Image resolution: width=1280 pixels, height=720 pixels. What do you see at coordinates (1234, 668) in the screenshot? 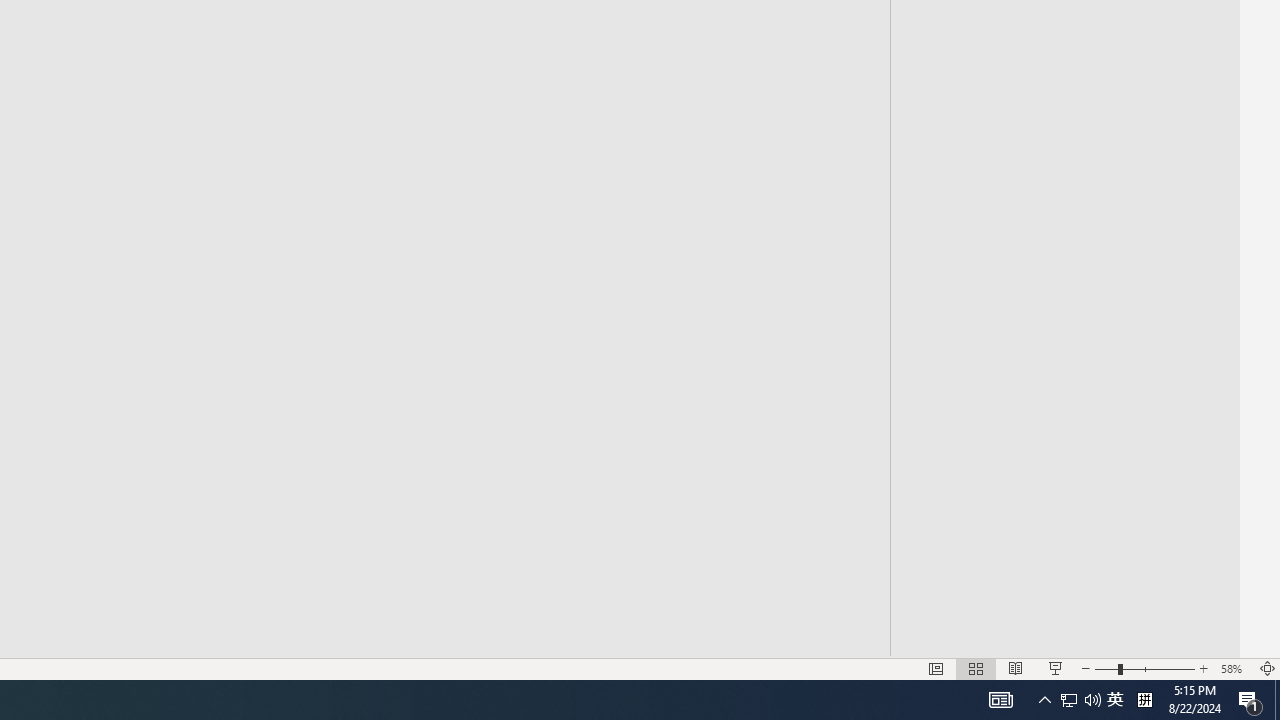
I see `Zoom 58%` at bounding box center [1234, 668].